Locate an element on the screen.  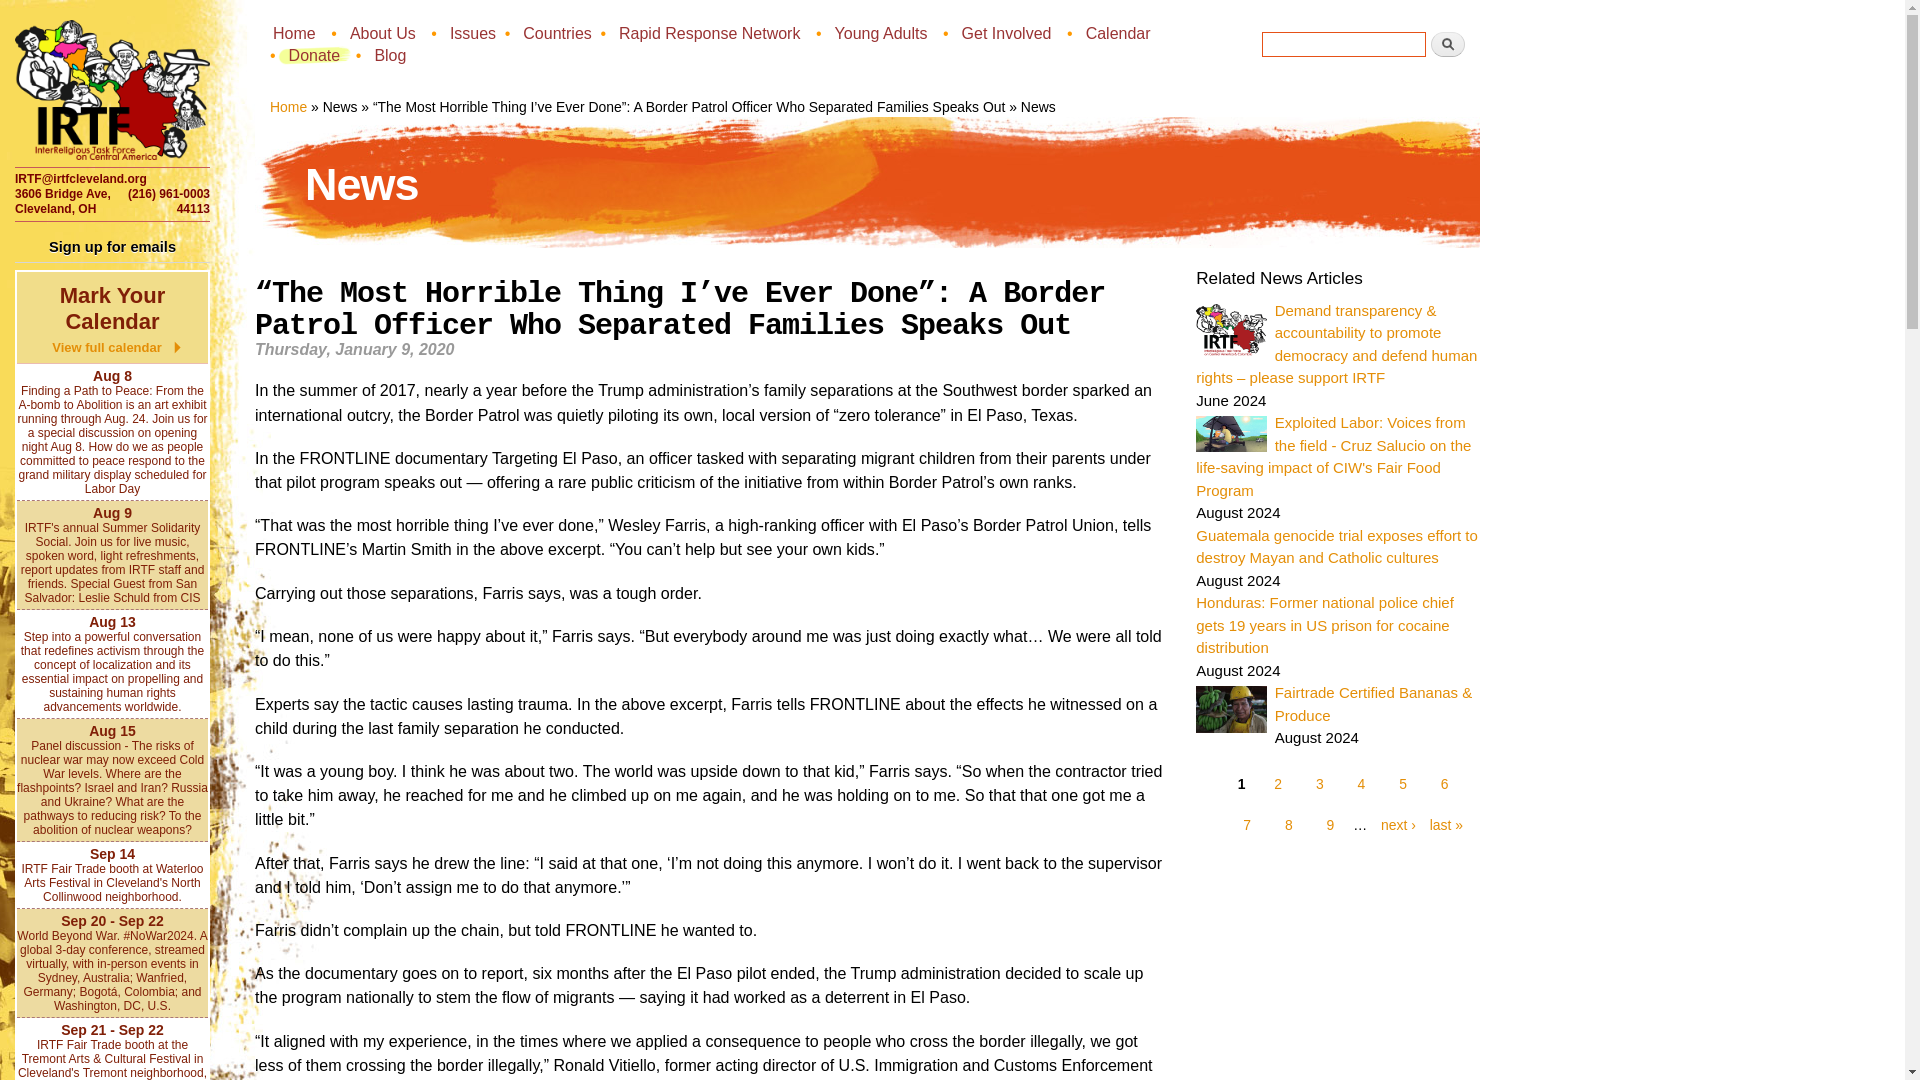
Go to last page is located at coordinates (1442, 824).